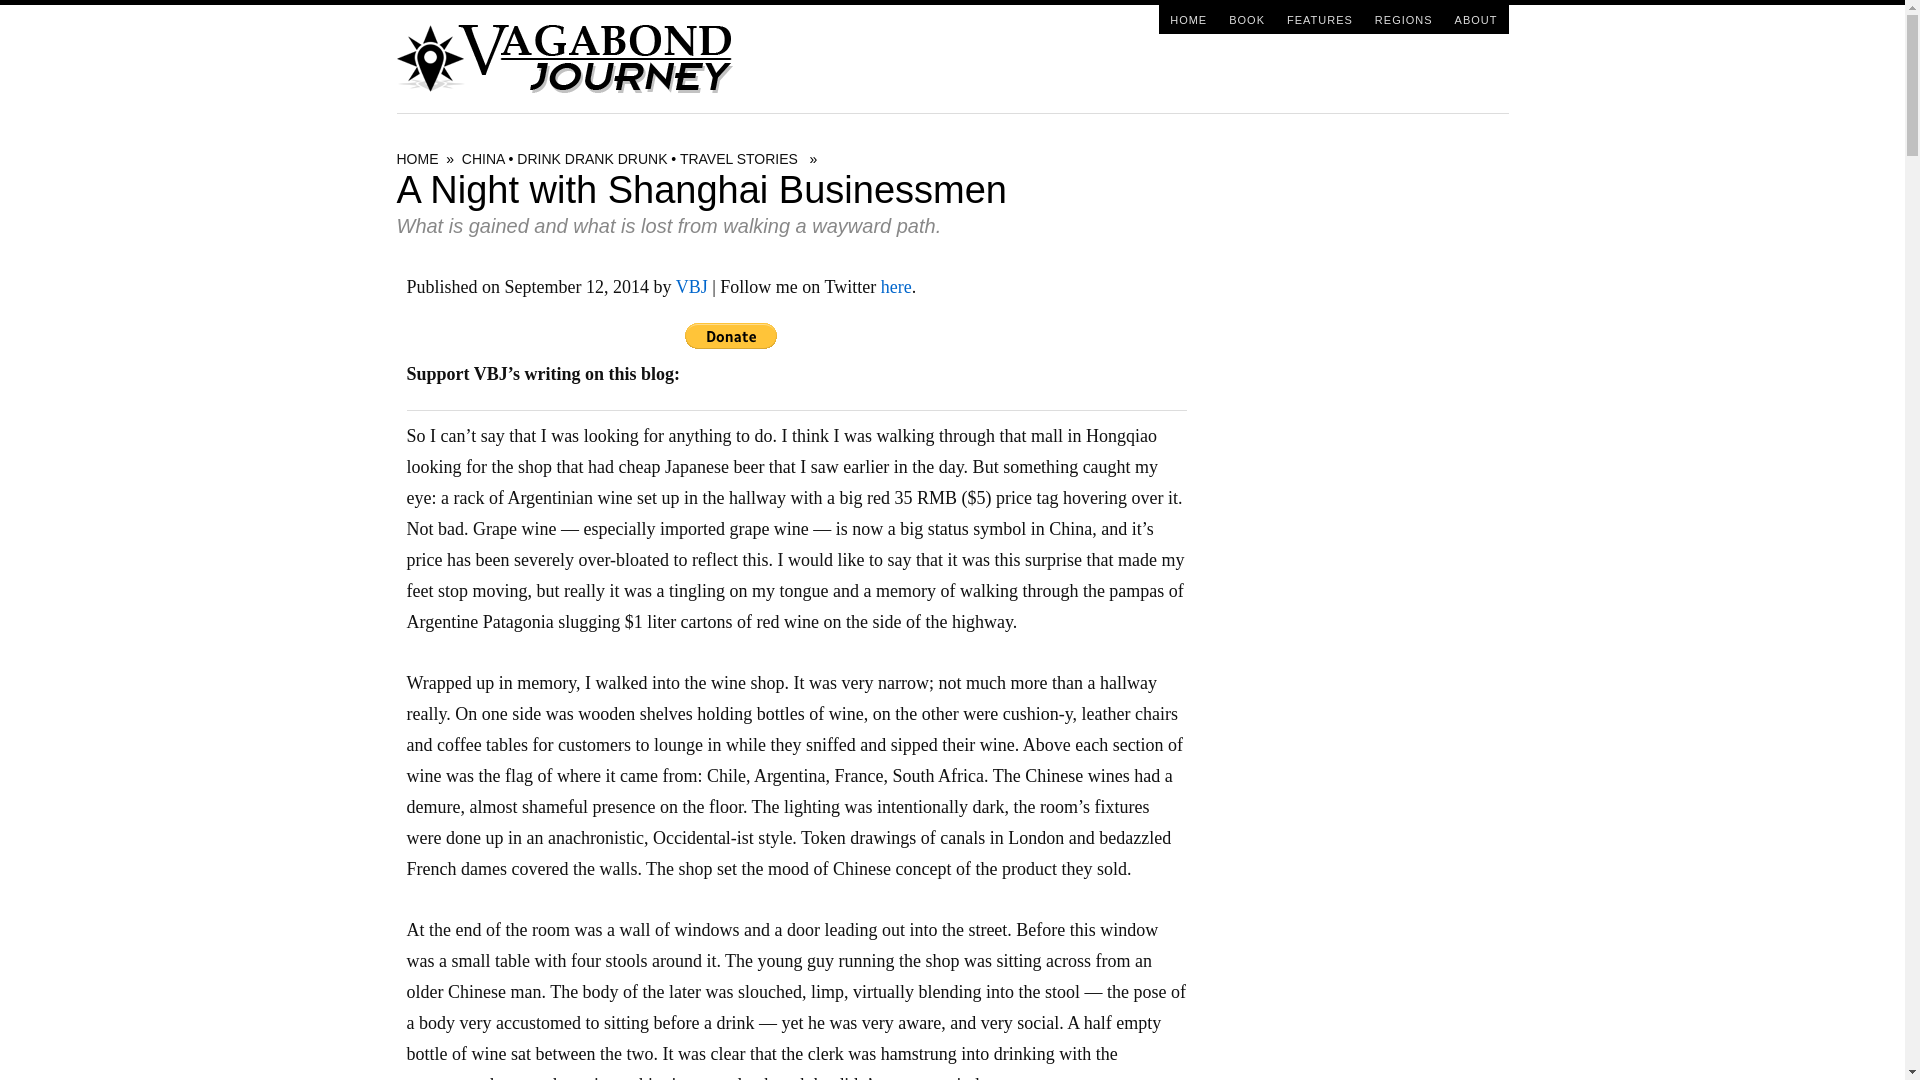 Image resolution: width=1920 pixels, height=1080 pixels. Describe the element at coordinates (896, 286) in the screenshot. I see `here` at that location.